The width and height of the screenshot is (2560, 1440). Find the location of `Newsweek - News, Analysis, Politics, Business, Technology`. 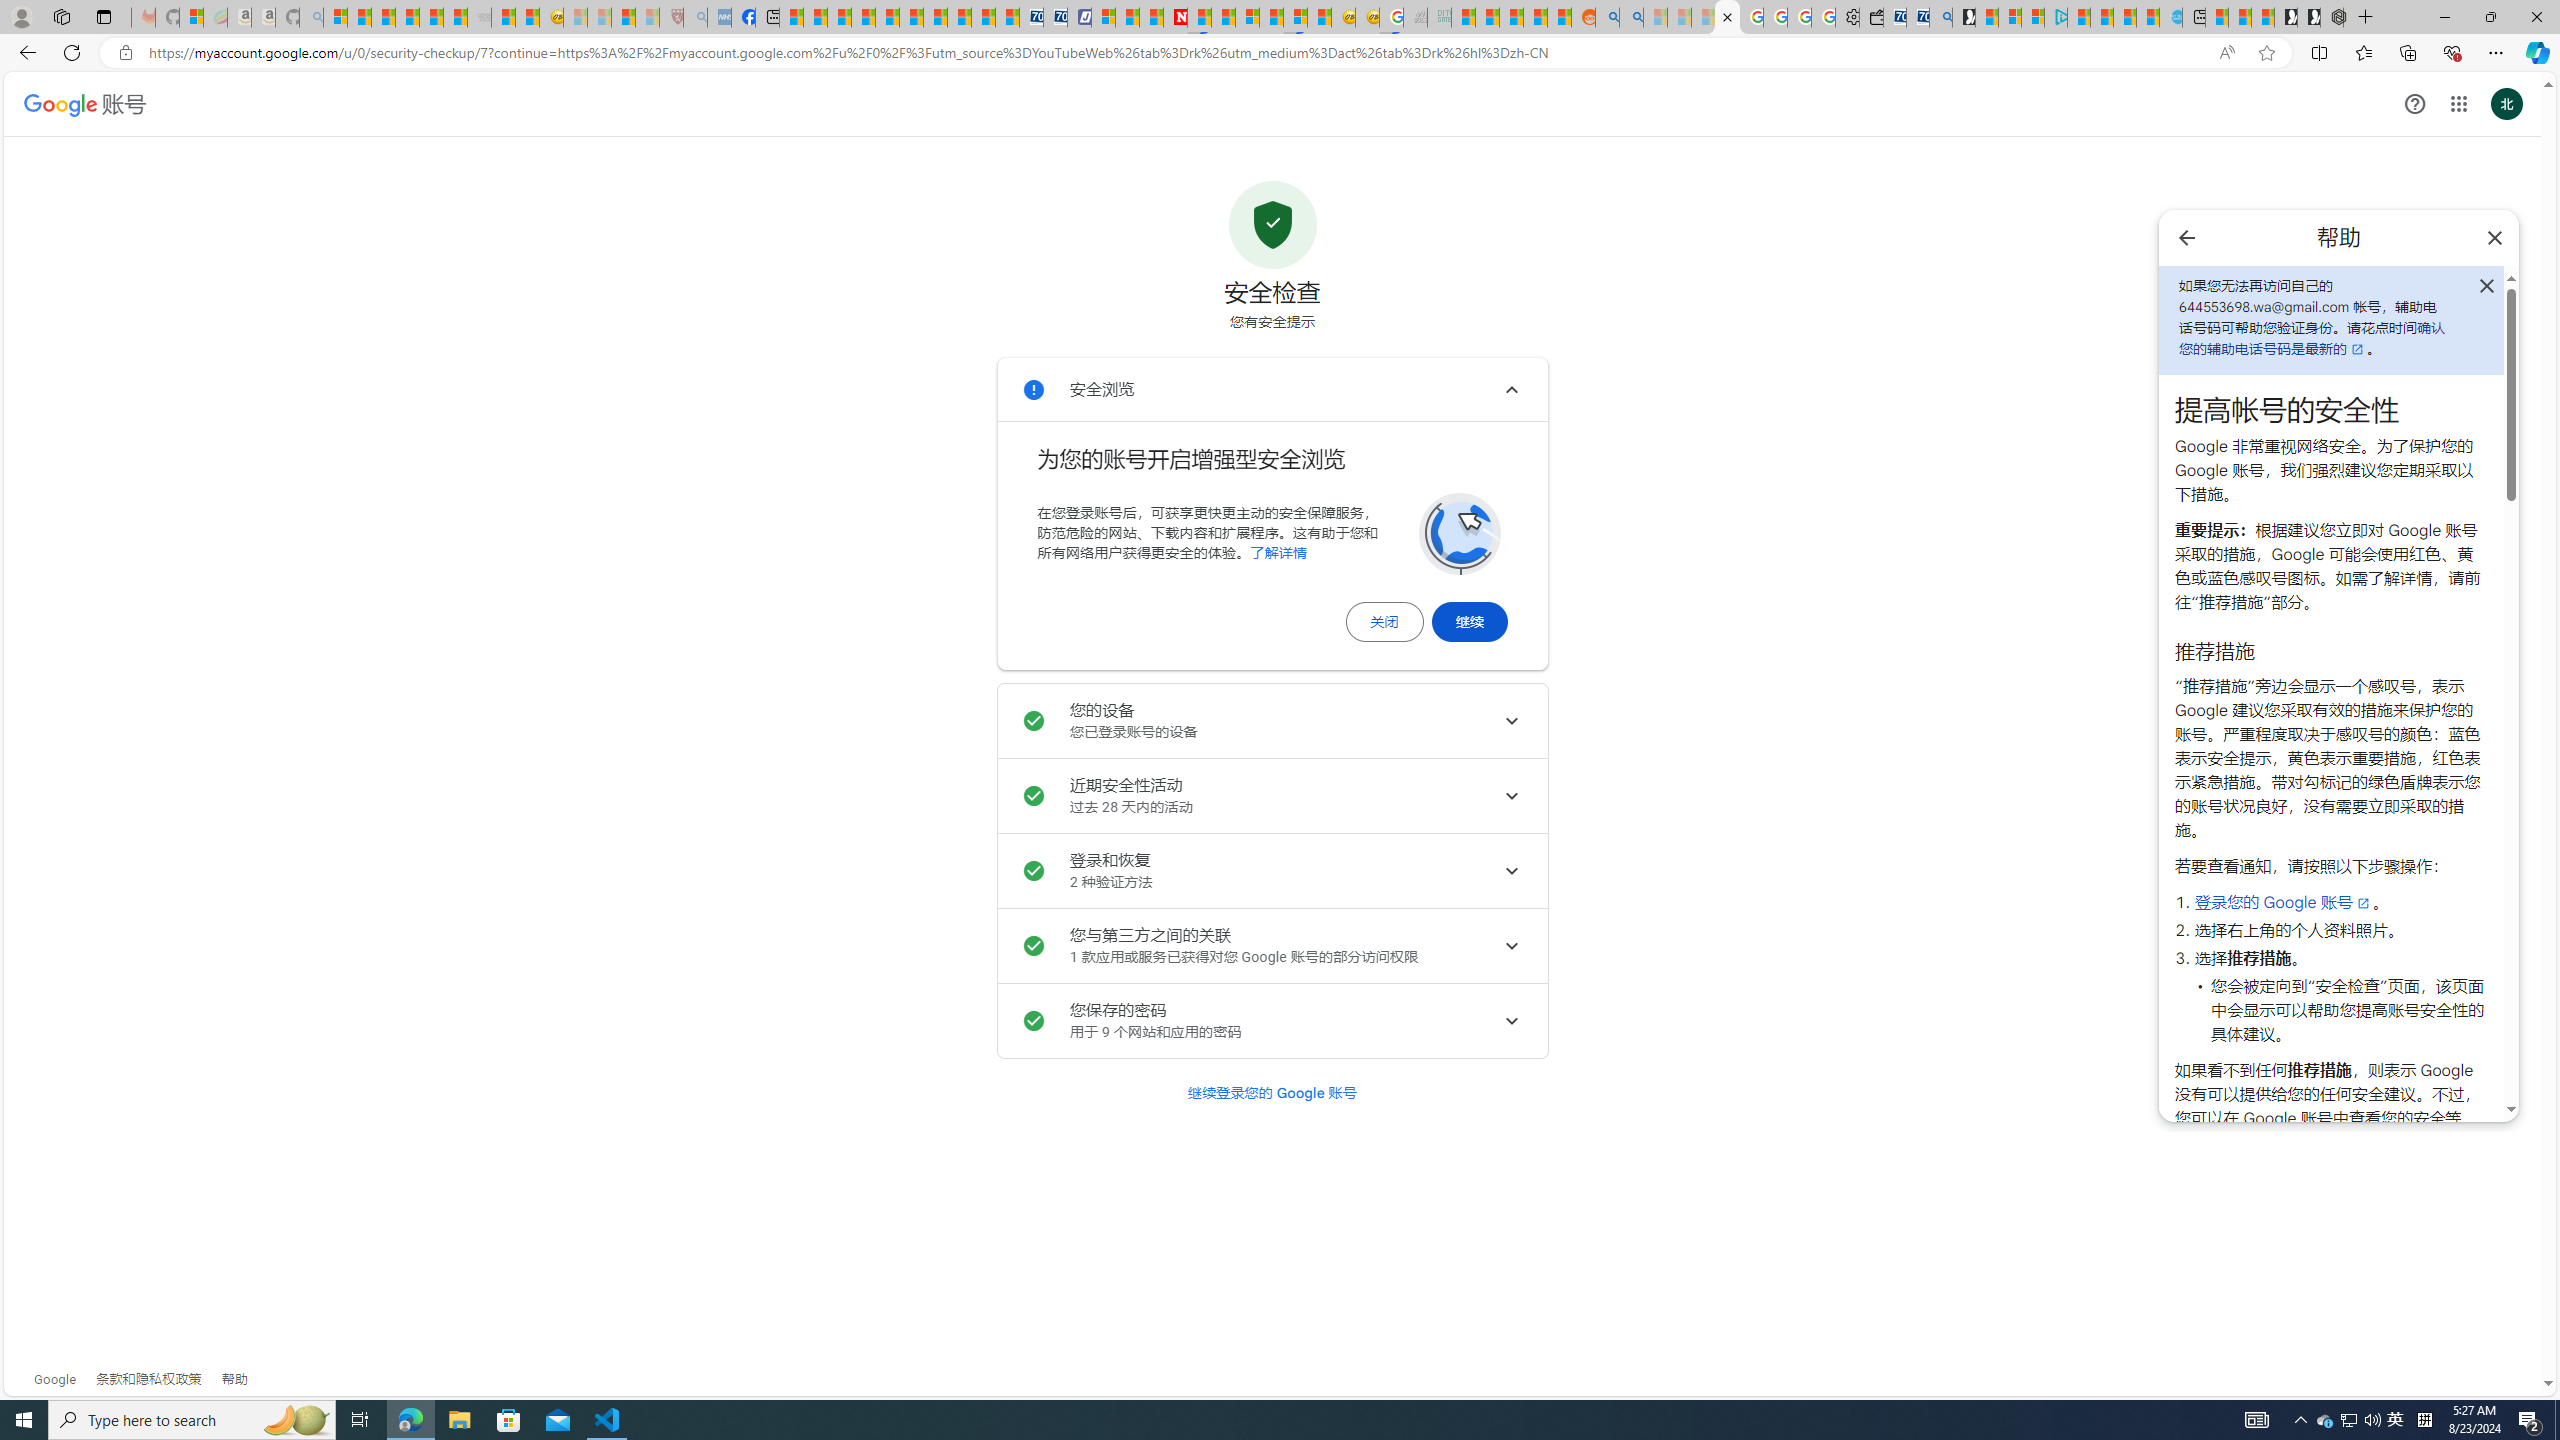

Newsweek - News, Analysis, Politics, Business, Technology is located at coordinates (1174, 17).